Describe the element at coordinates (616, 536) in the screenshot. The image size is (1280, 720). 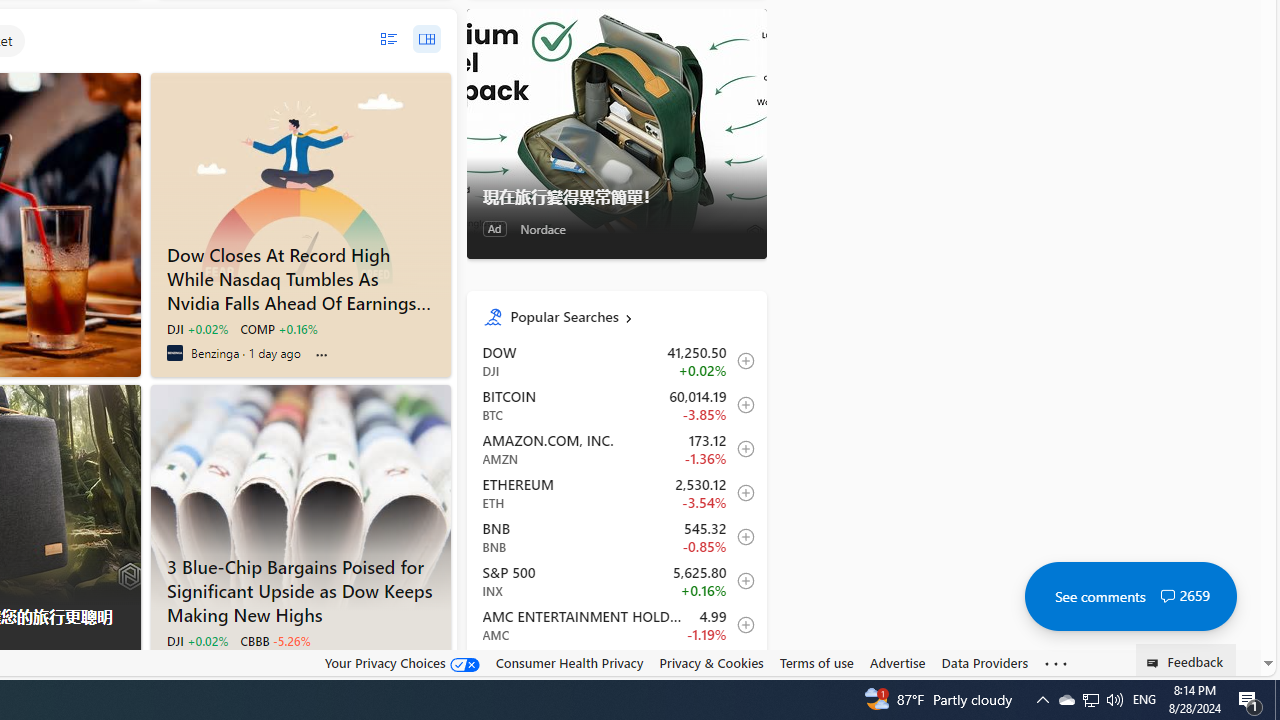
I see `BNB BNB decrease 545.32 -4.62 -0.85% itemundefined` at that location.